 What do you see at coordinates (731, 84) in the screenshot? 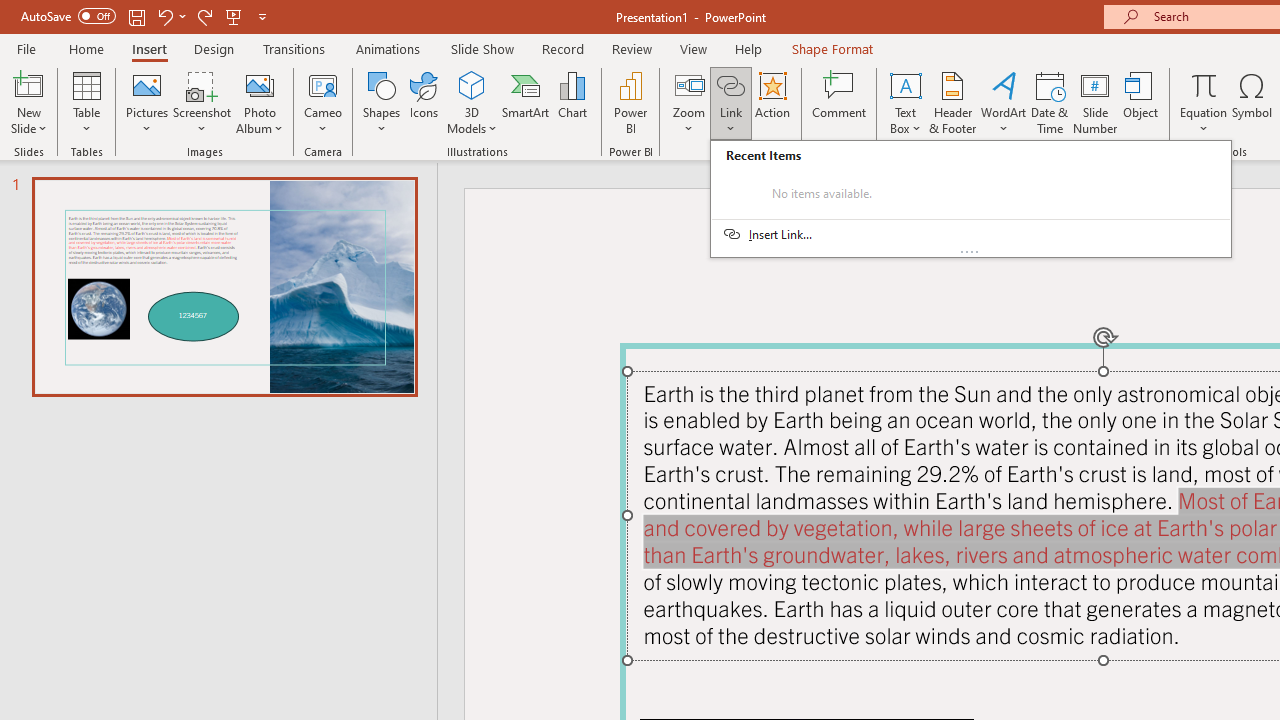
I see `Link` at bounding box center [731, 84].